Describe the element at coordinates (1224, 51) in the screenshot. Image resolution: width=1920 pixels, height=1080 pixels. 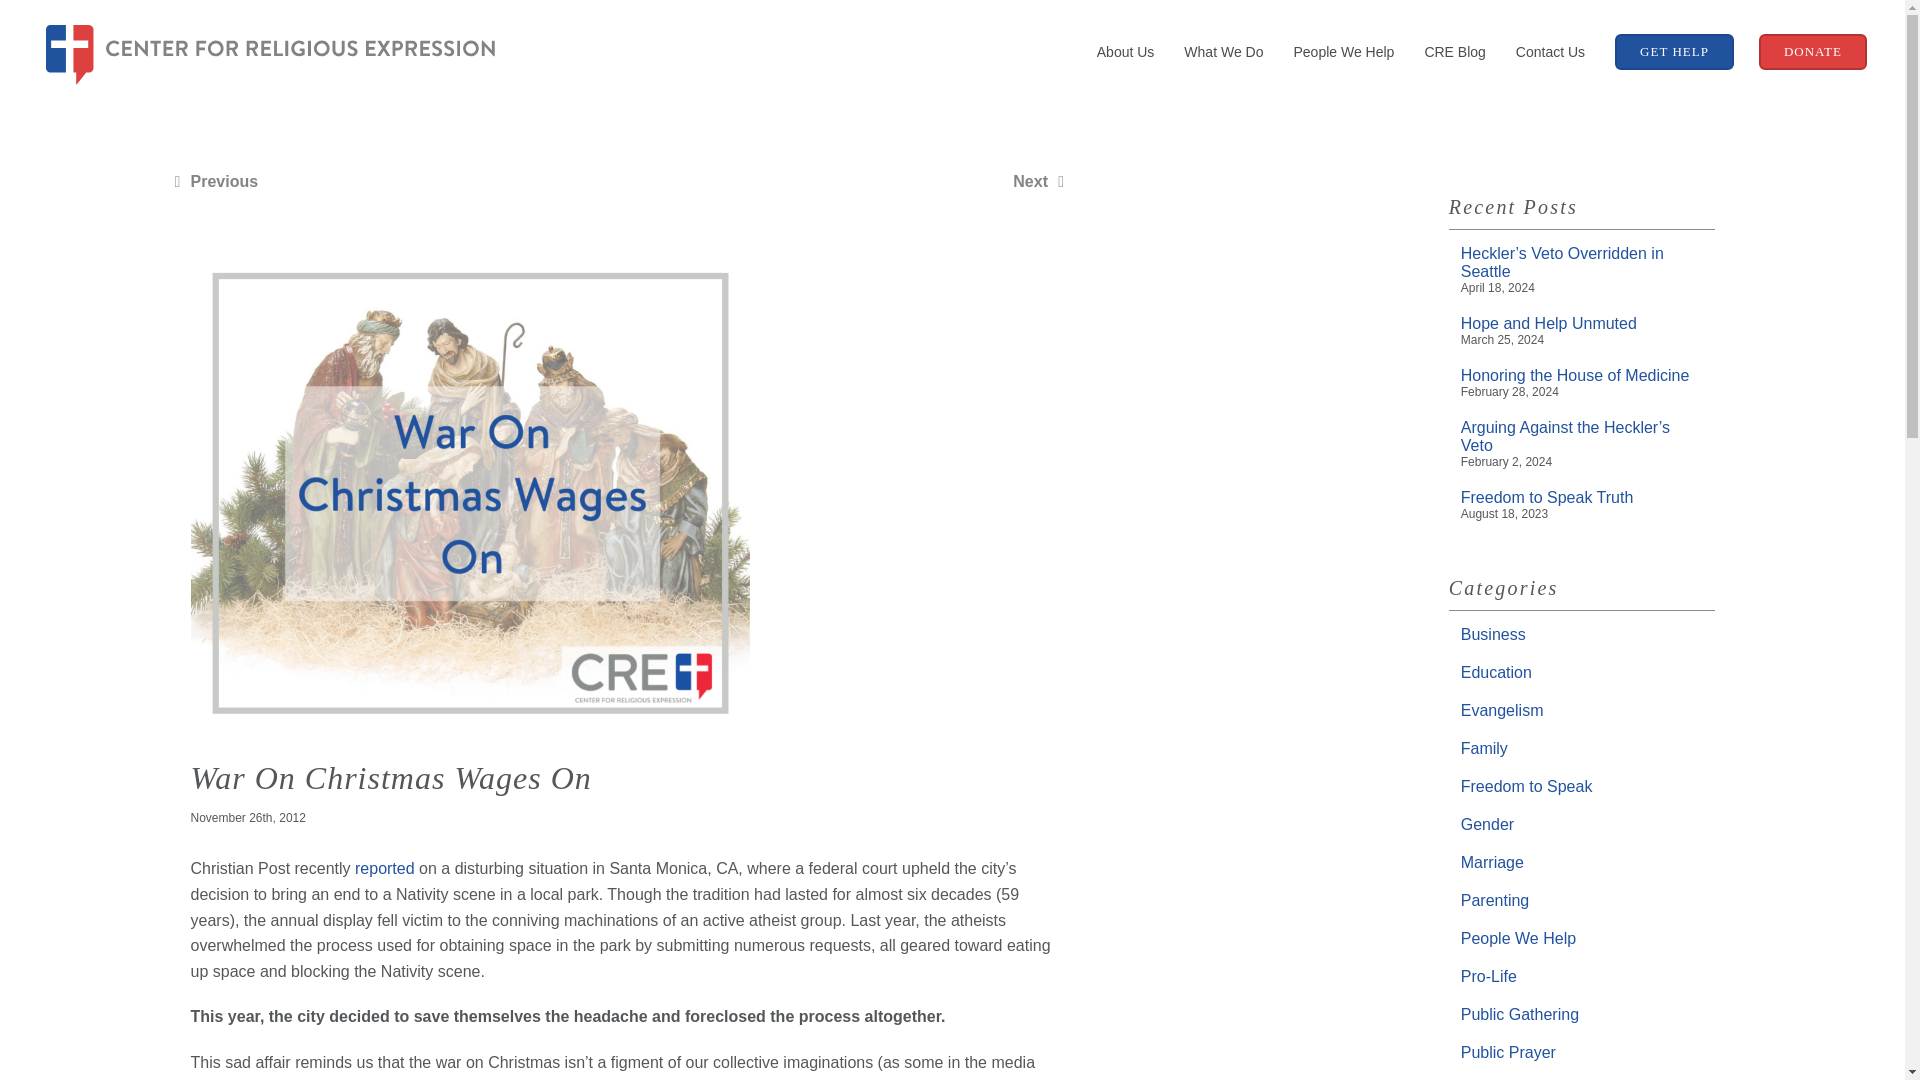
I see `What We Do` at that location.